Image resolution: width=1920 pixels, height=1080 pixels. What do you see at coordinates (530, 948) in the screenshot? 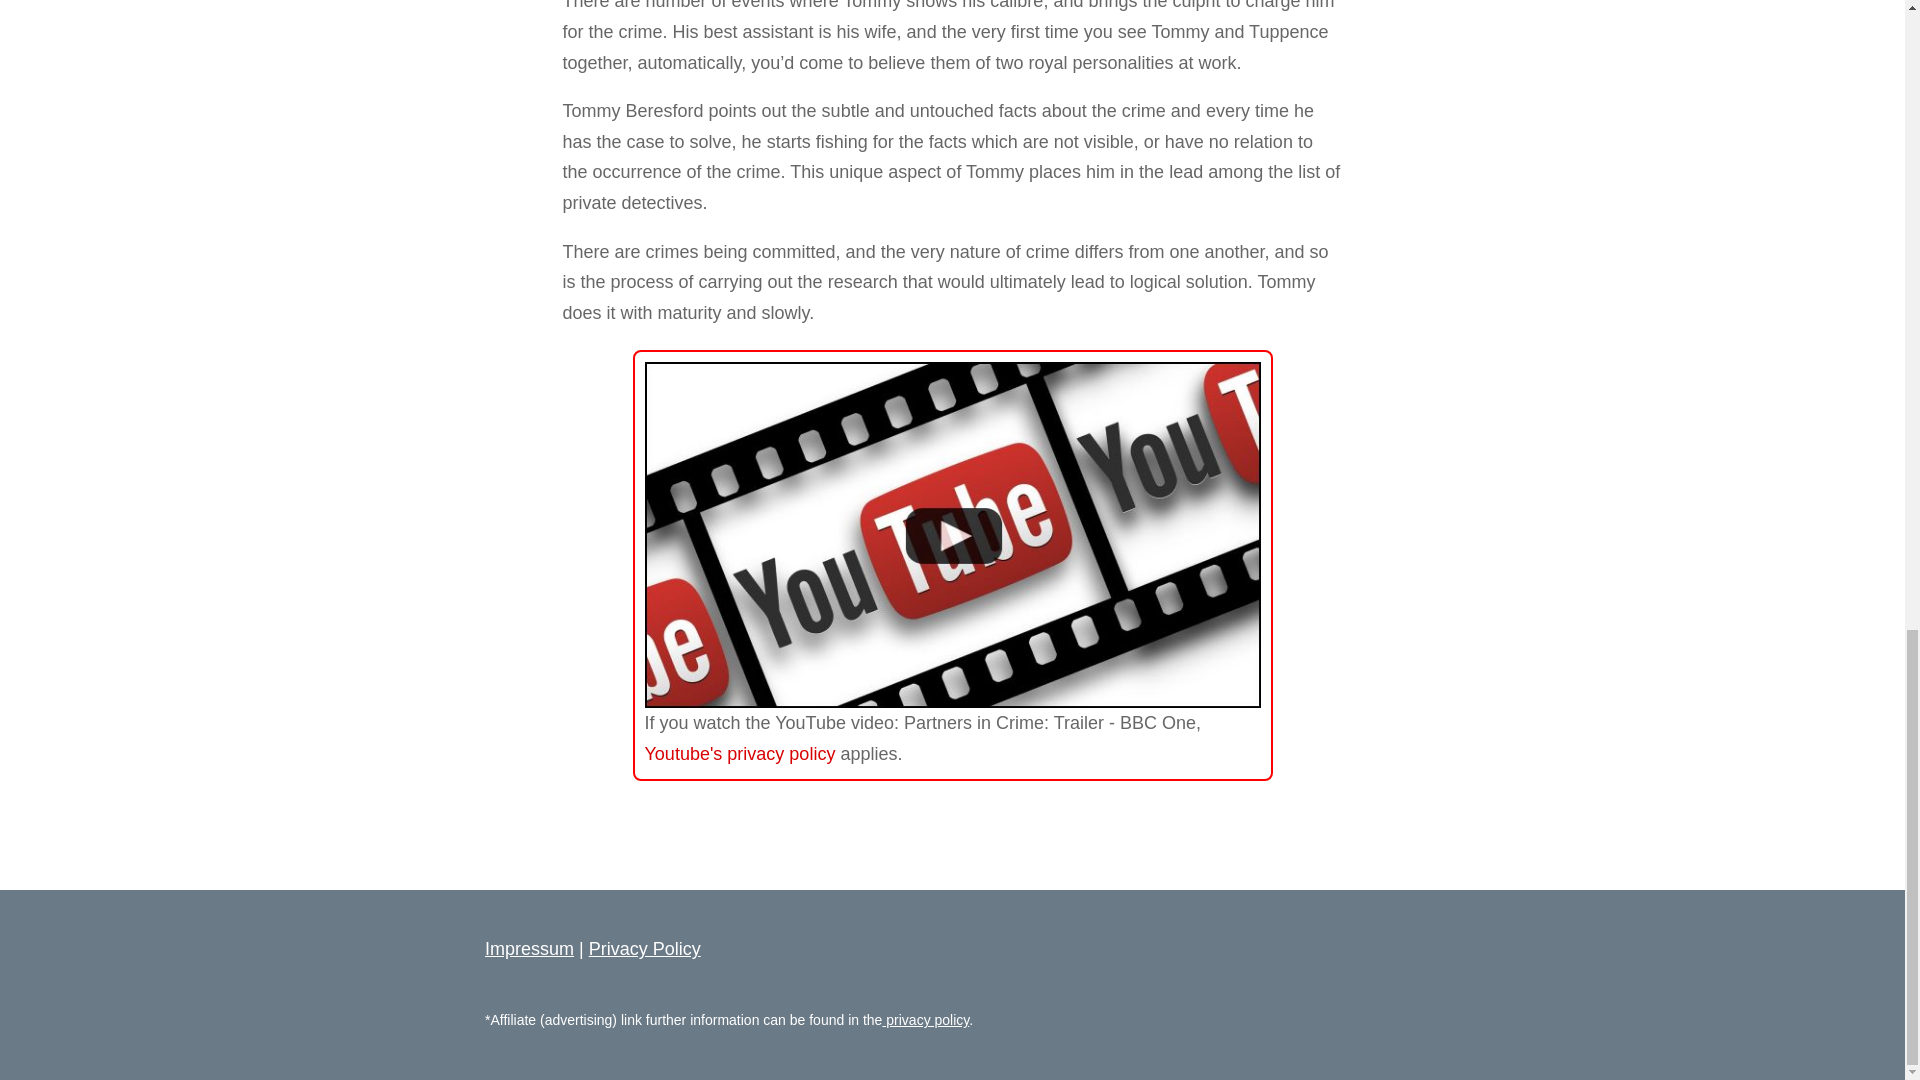
I see `Impressum` at bounding box center [530, 948].